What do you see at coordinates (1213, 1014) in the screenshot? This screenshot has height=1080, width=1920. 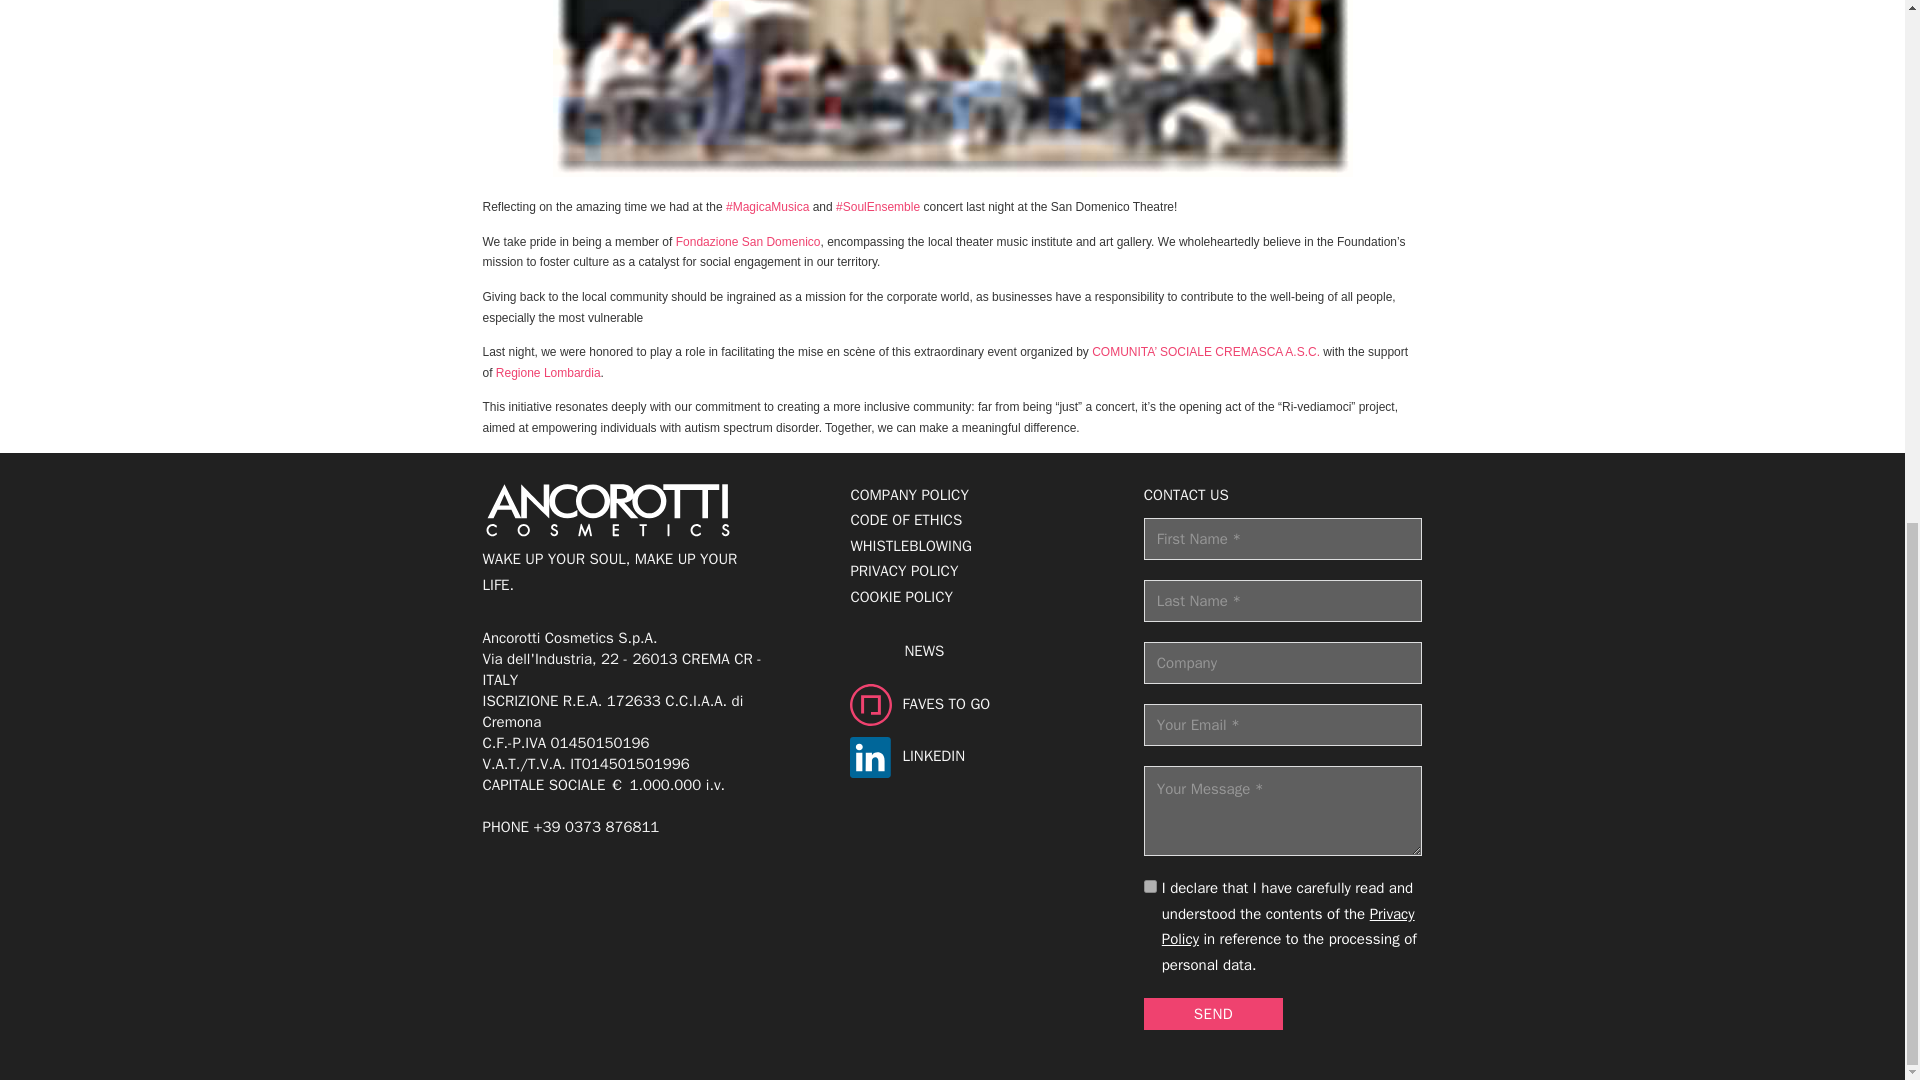 I see `SEND` at bounding box center [1213, 1014].